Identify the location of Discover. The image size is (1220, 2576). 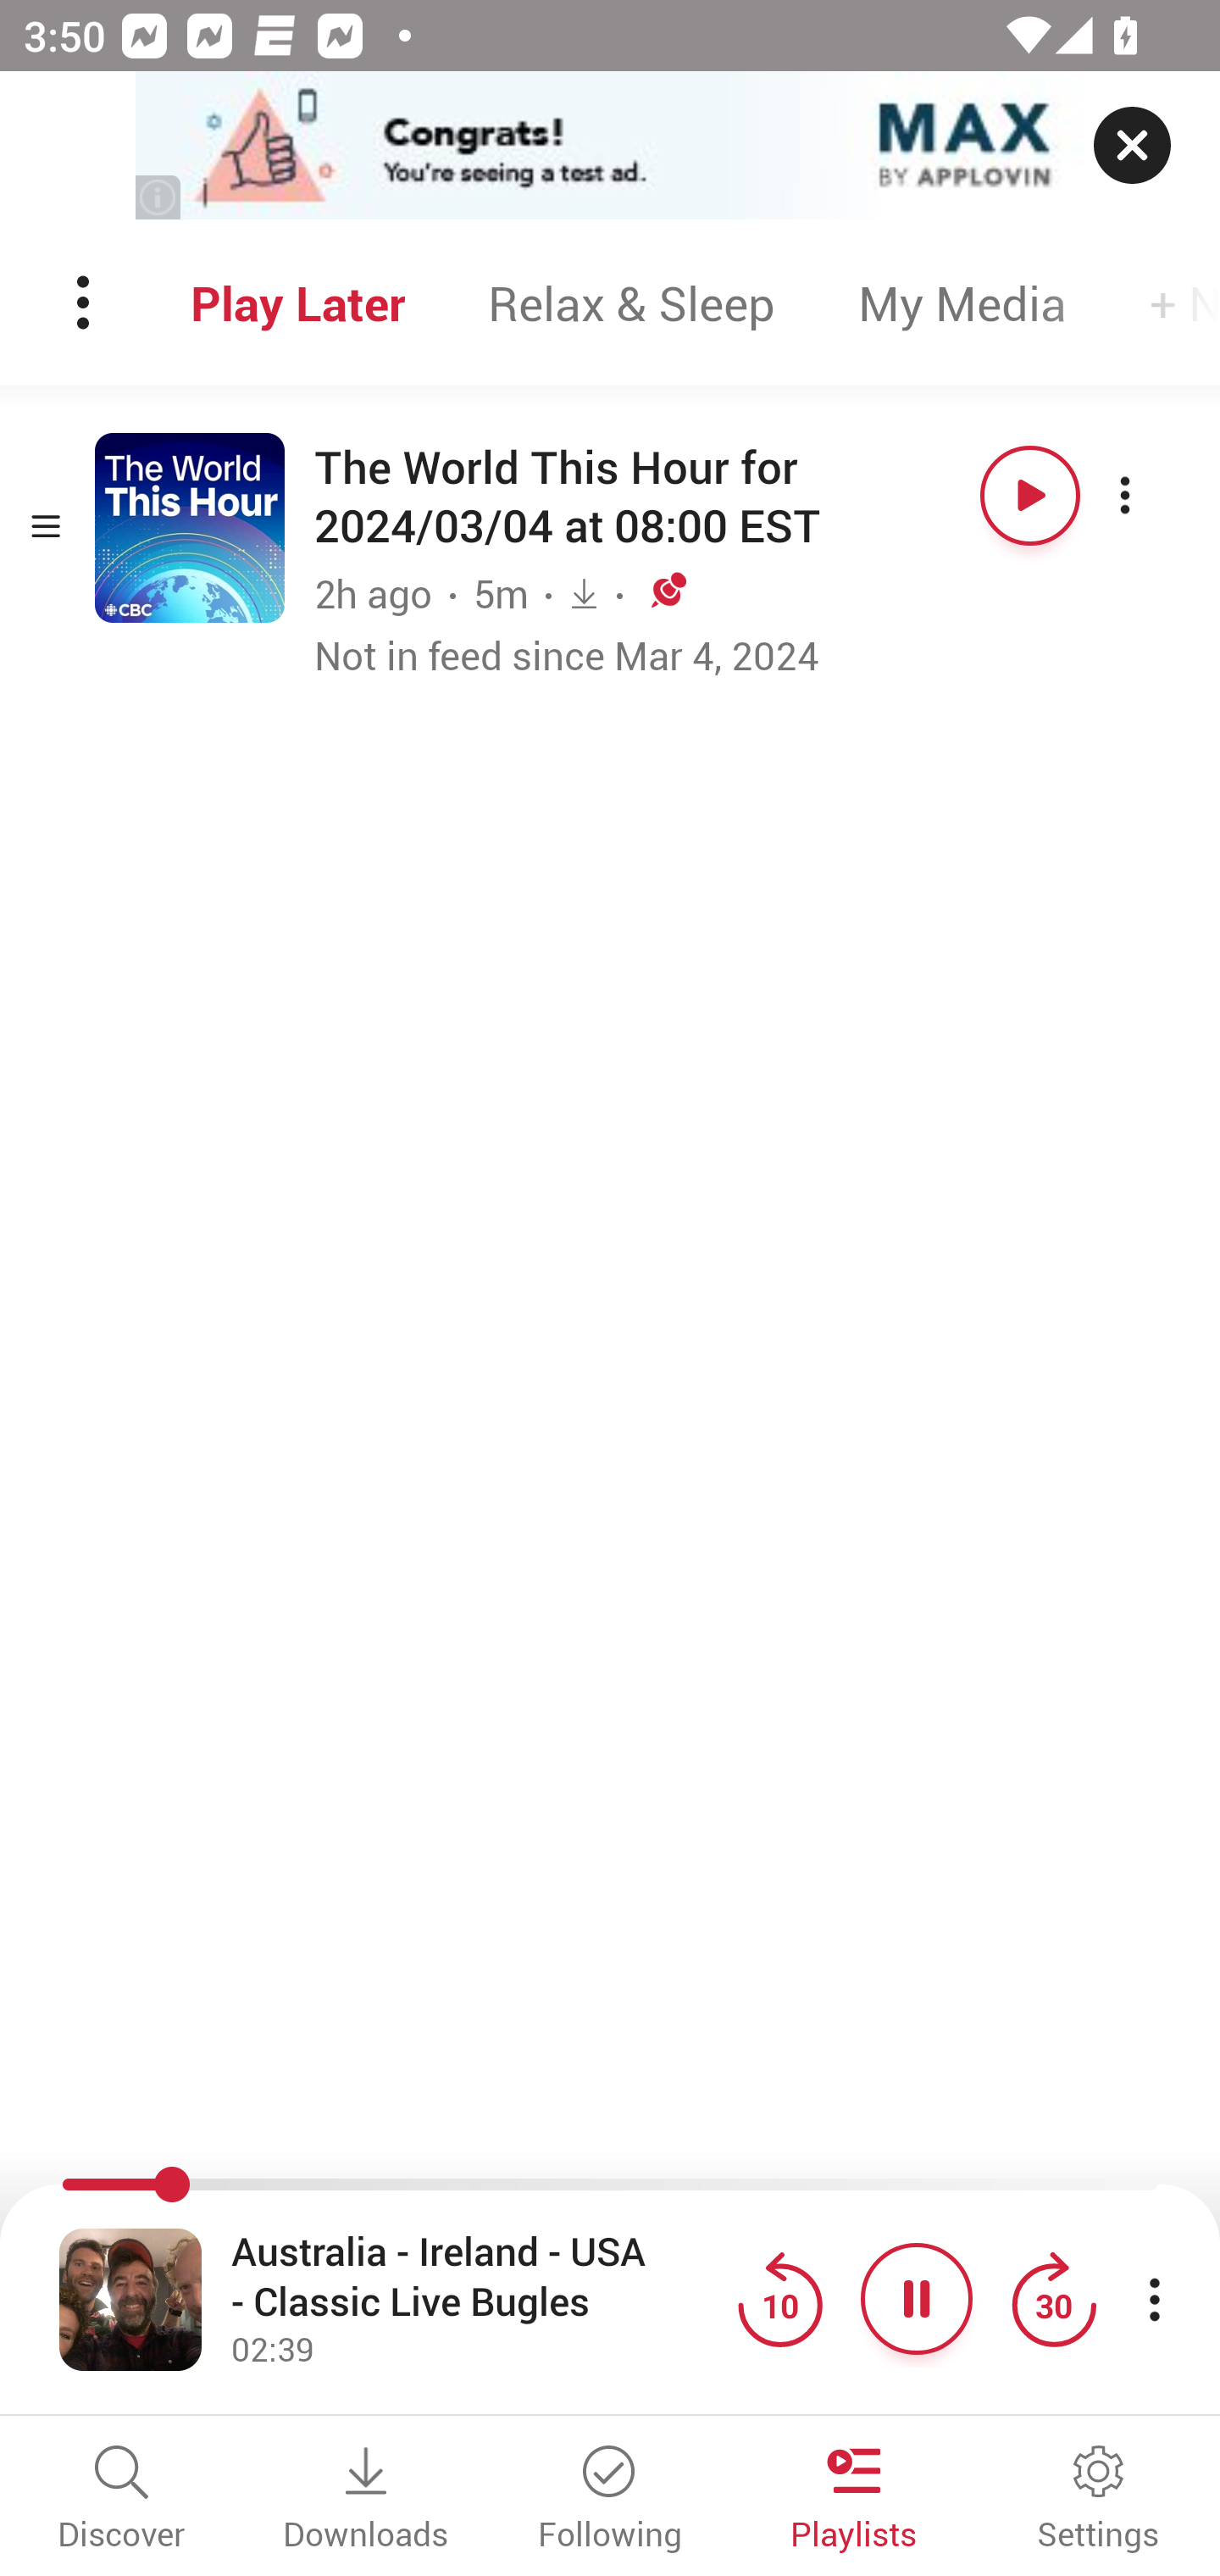
(122, 2500).